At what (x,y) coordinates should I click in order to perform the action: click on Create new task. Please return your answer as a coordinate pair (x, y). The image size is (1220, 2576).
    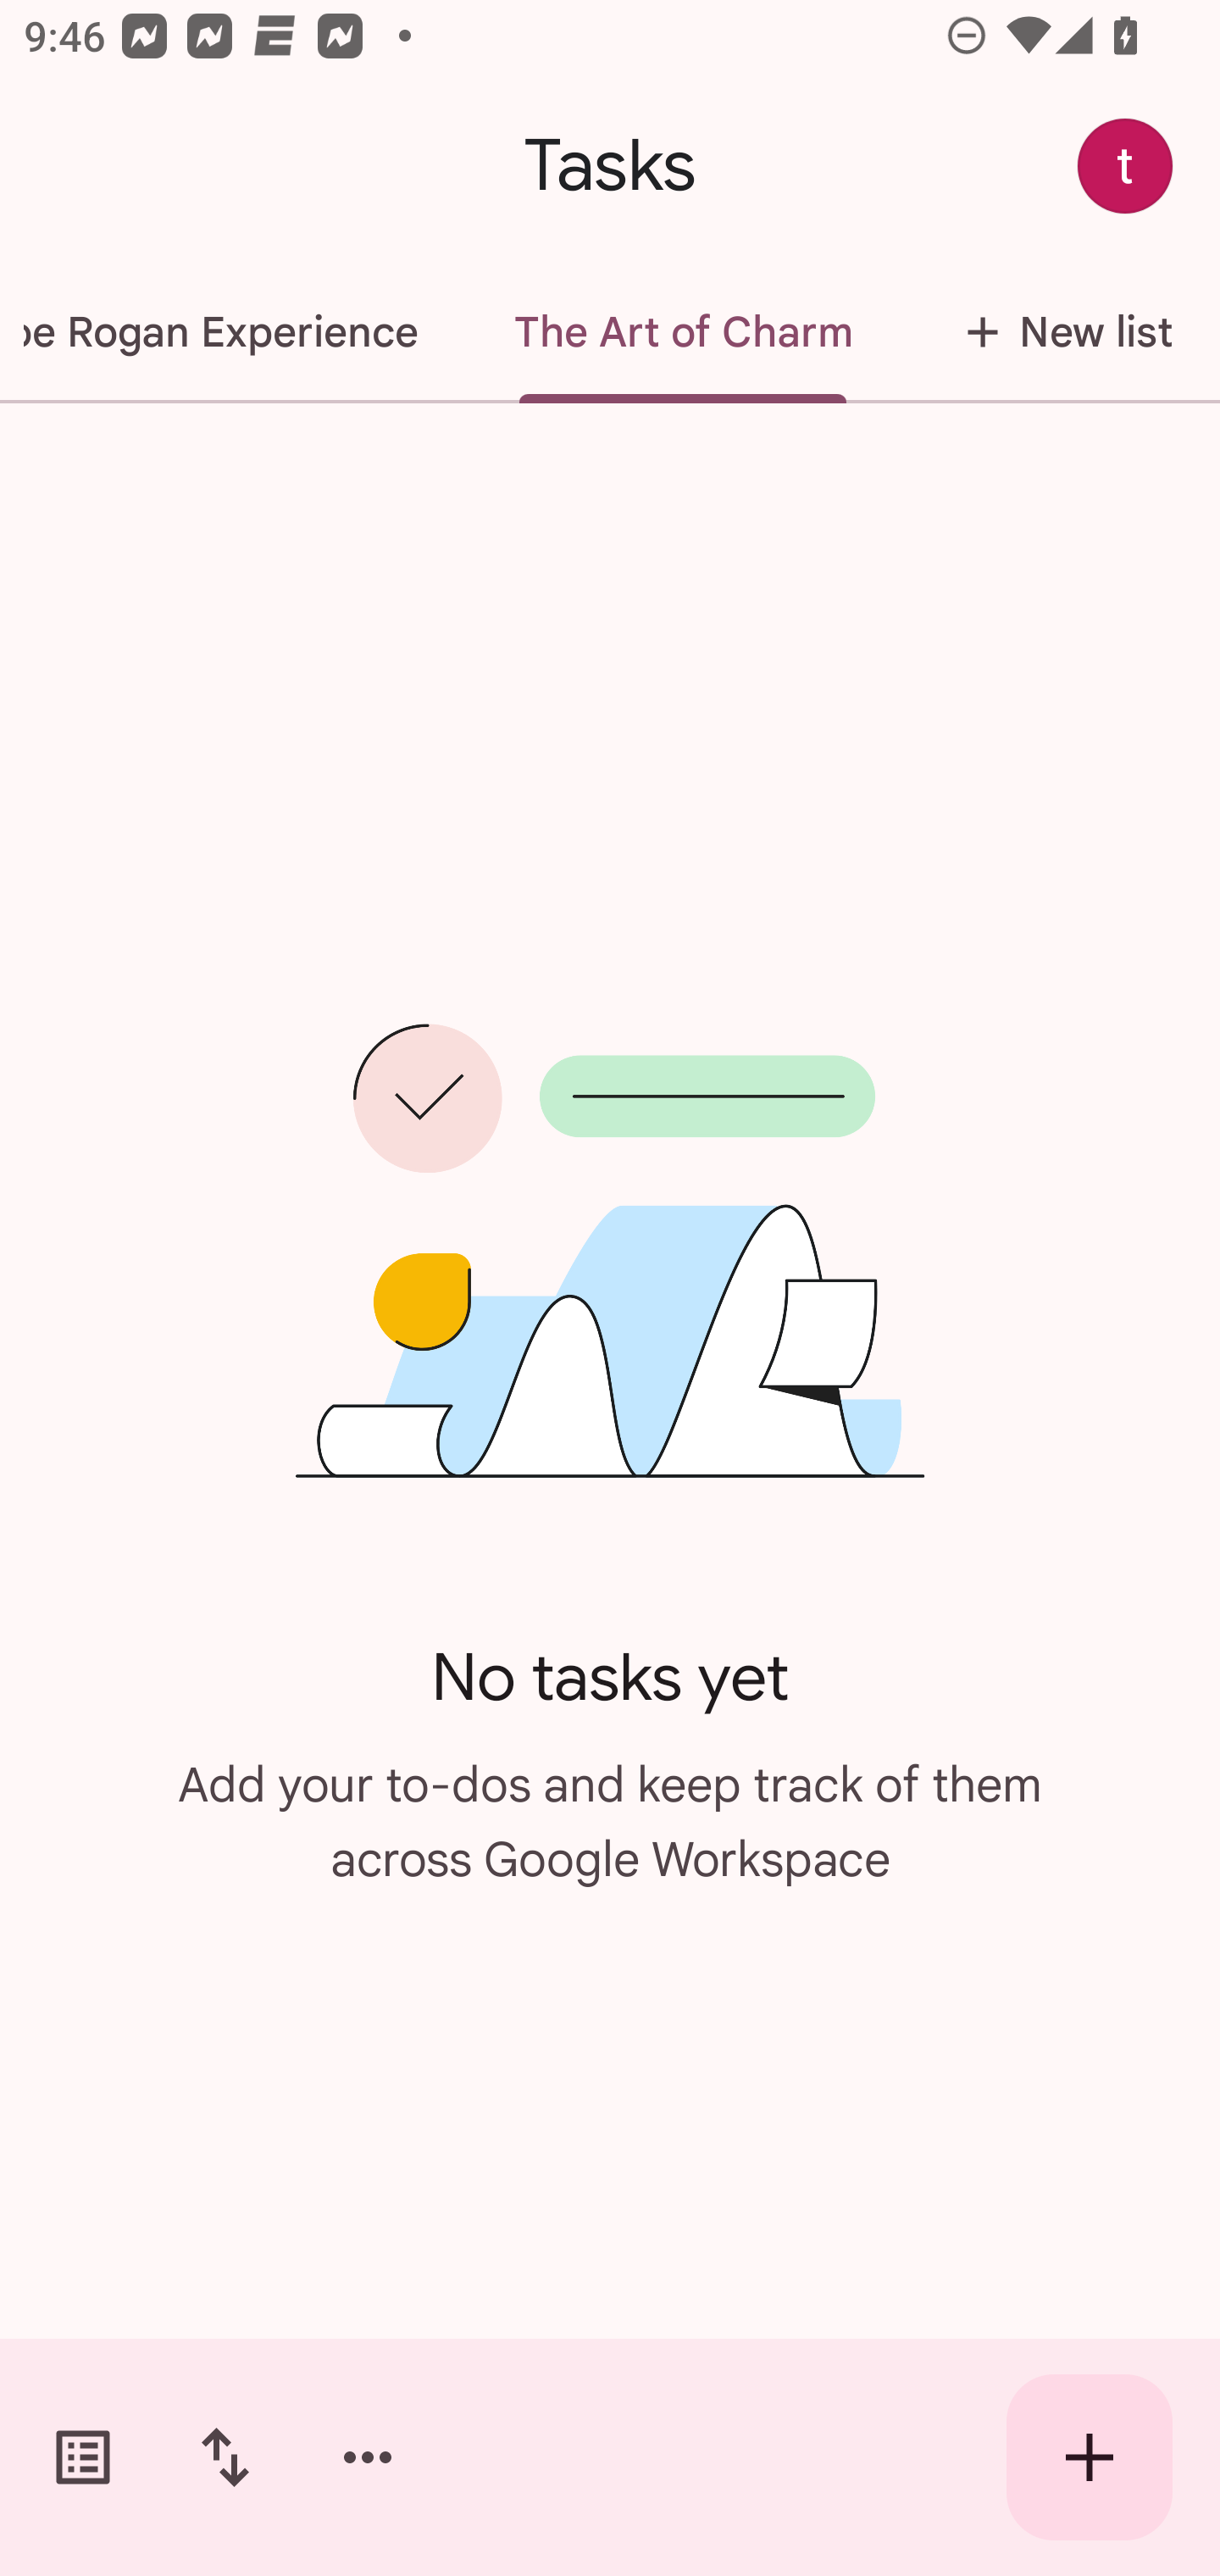
    Looking at the image, I should click on (1090, 2457).